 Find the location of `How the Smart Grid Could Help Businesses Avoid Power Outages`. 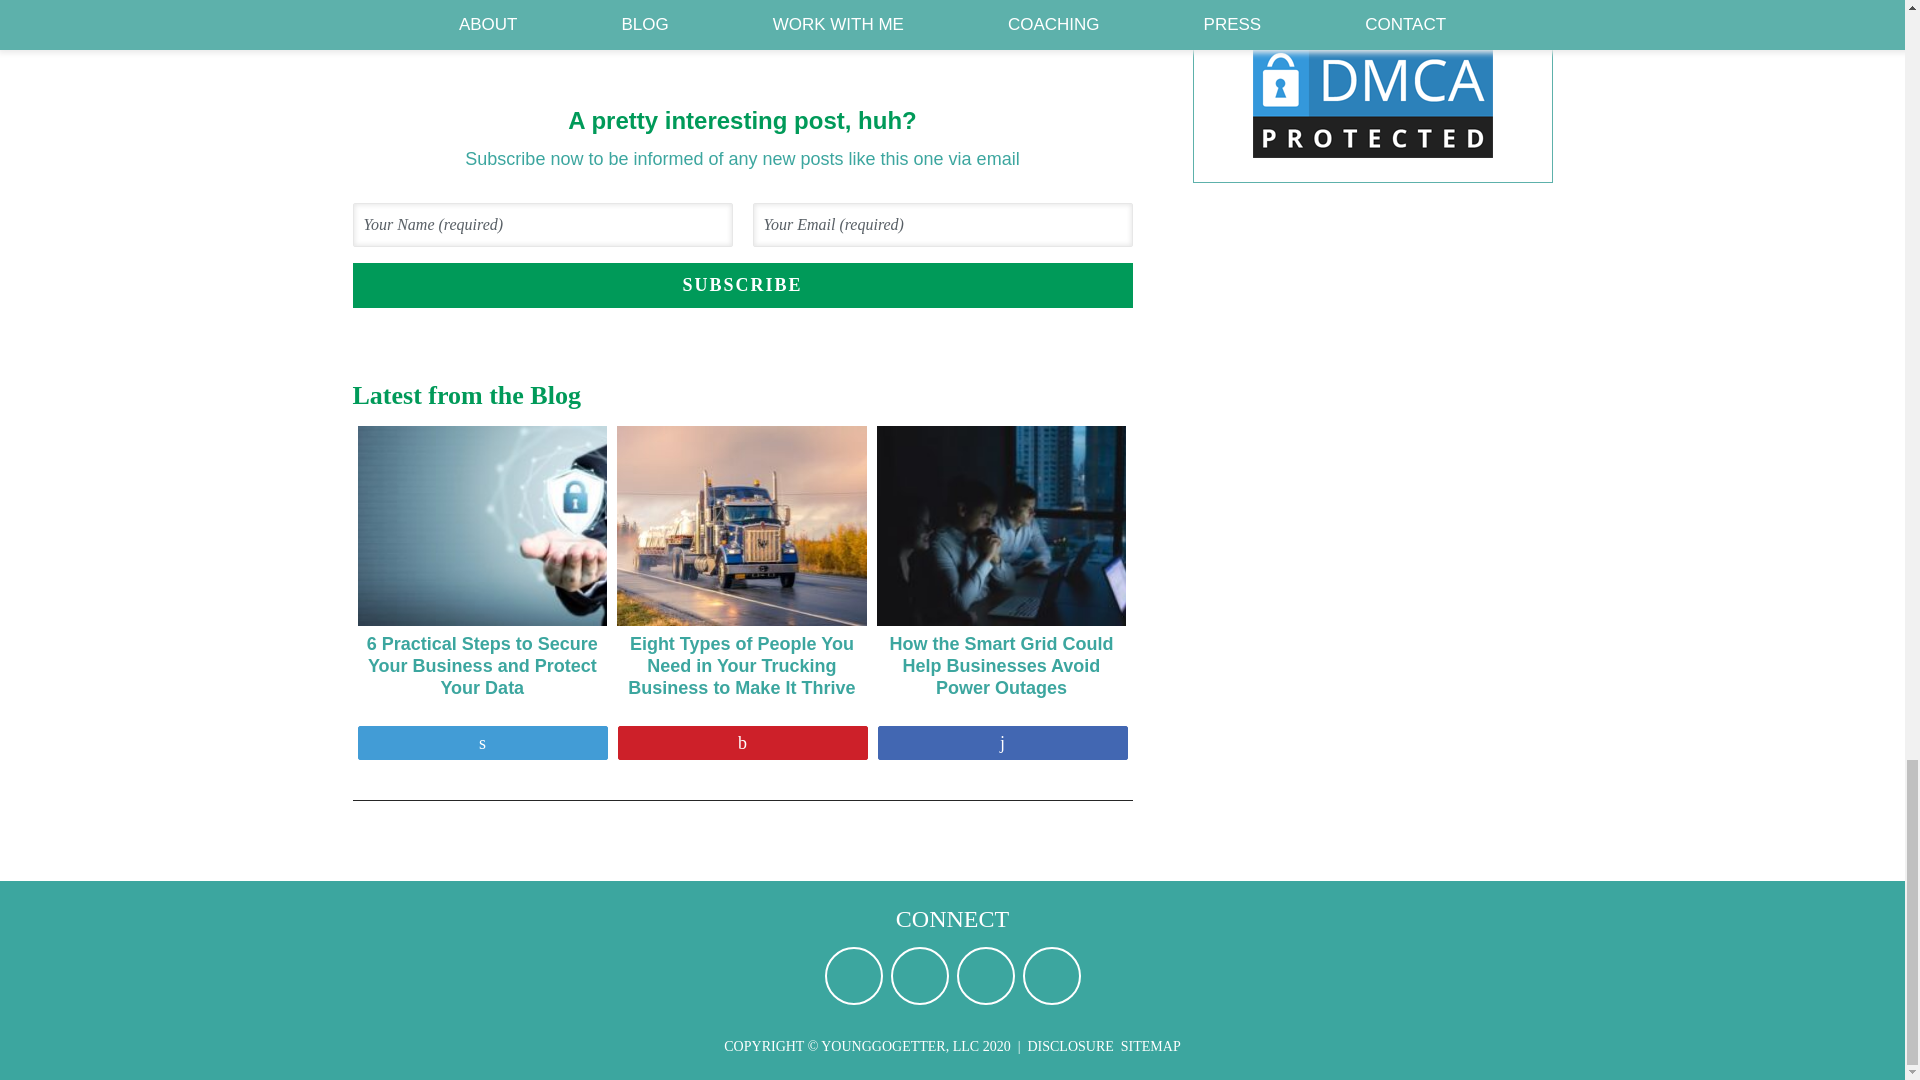

How the Smart Grid Could Help Businesses Avoid Power Outages is located at coordinates (1002, 566).